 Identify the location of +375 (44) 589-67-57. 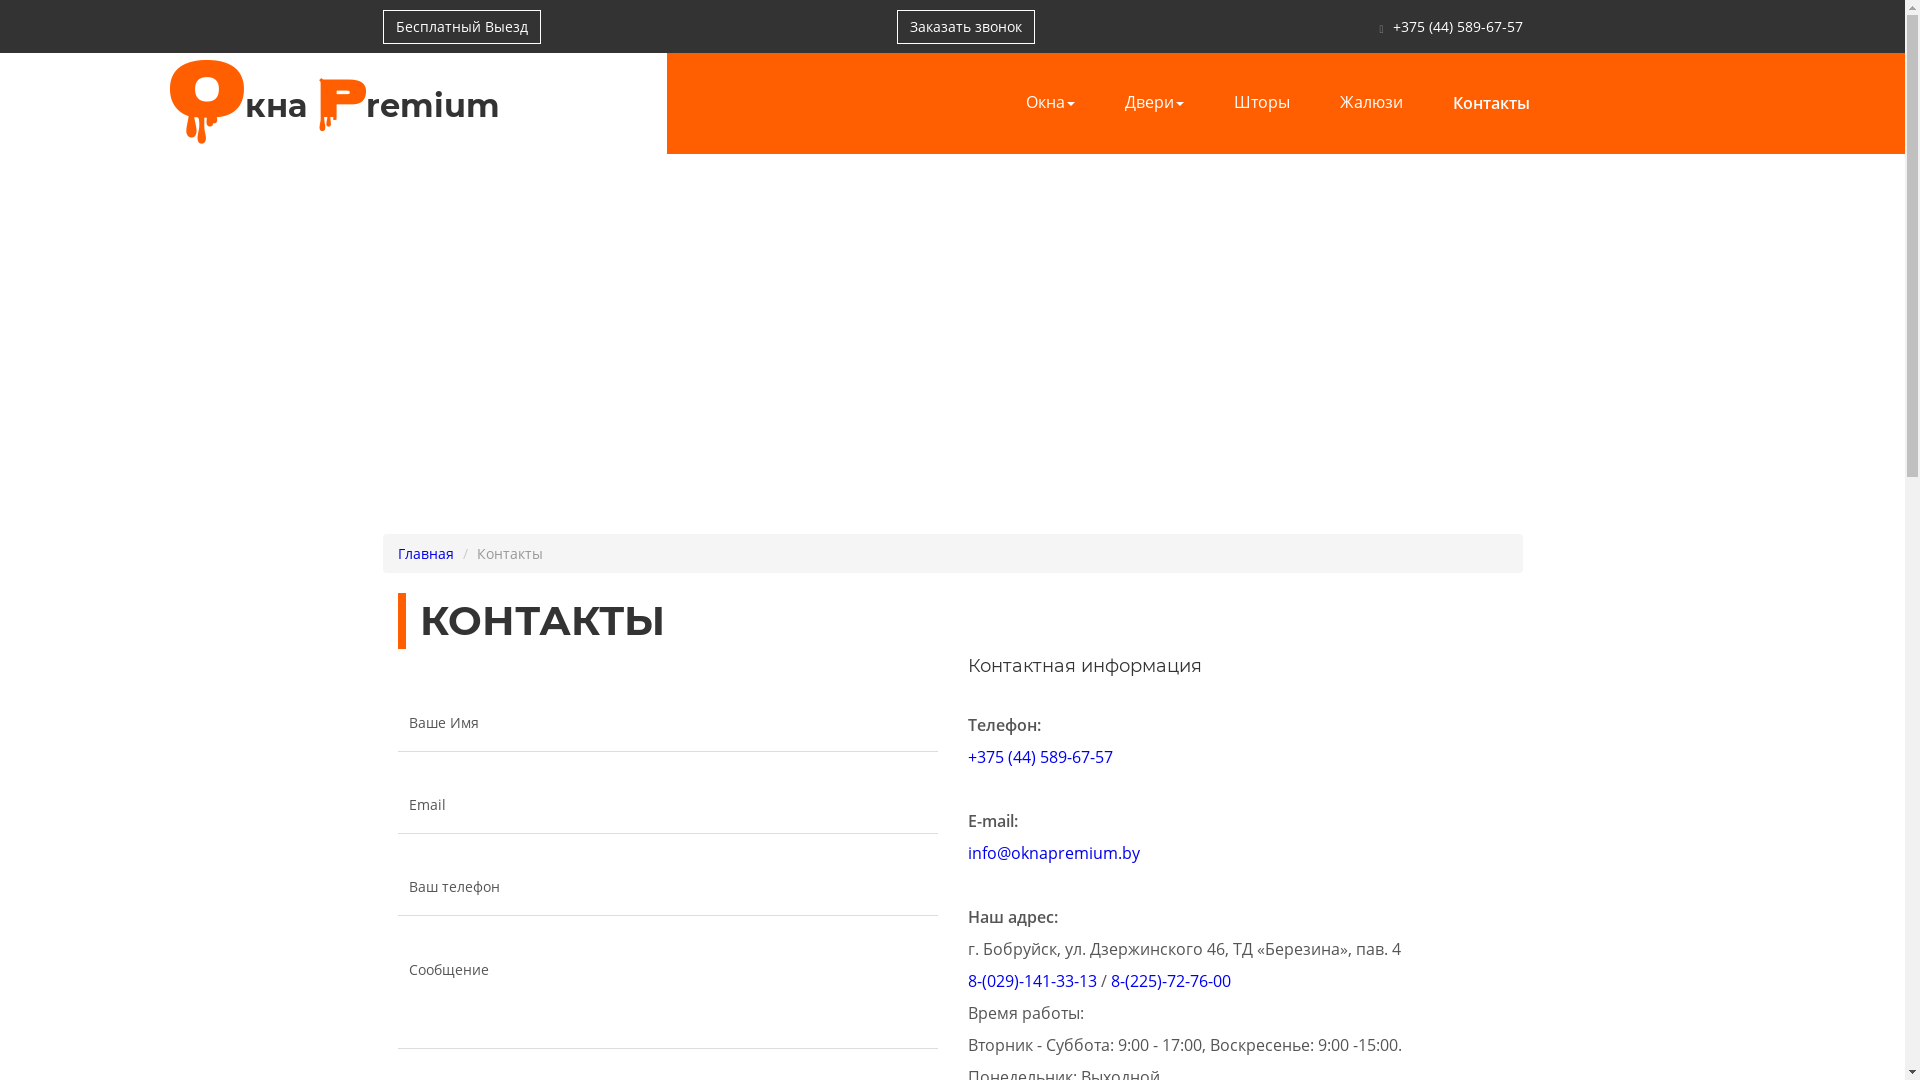
(1457, 26).